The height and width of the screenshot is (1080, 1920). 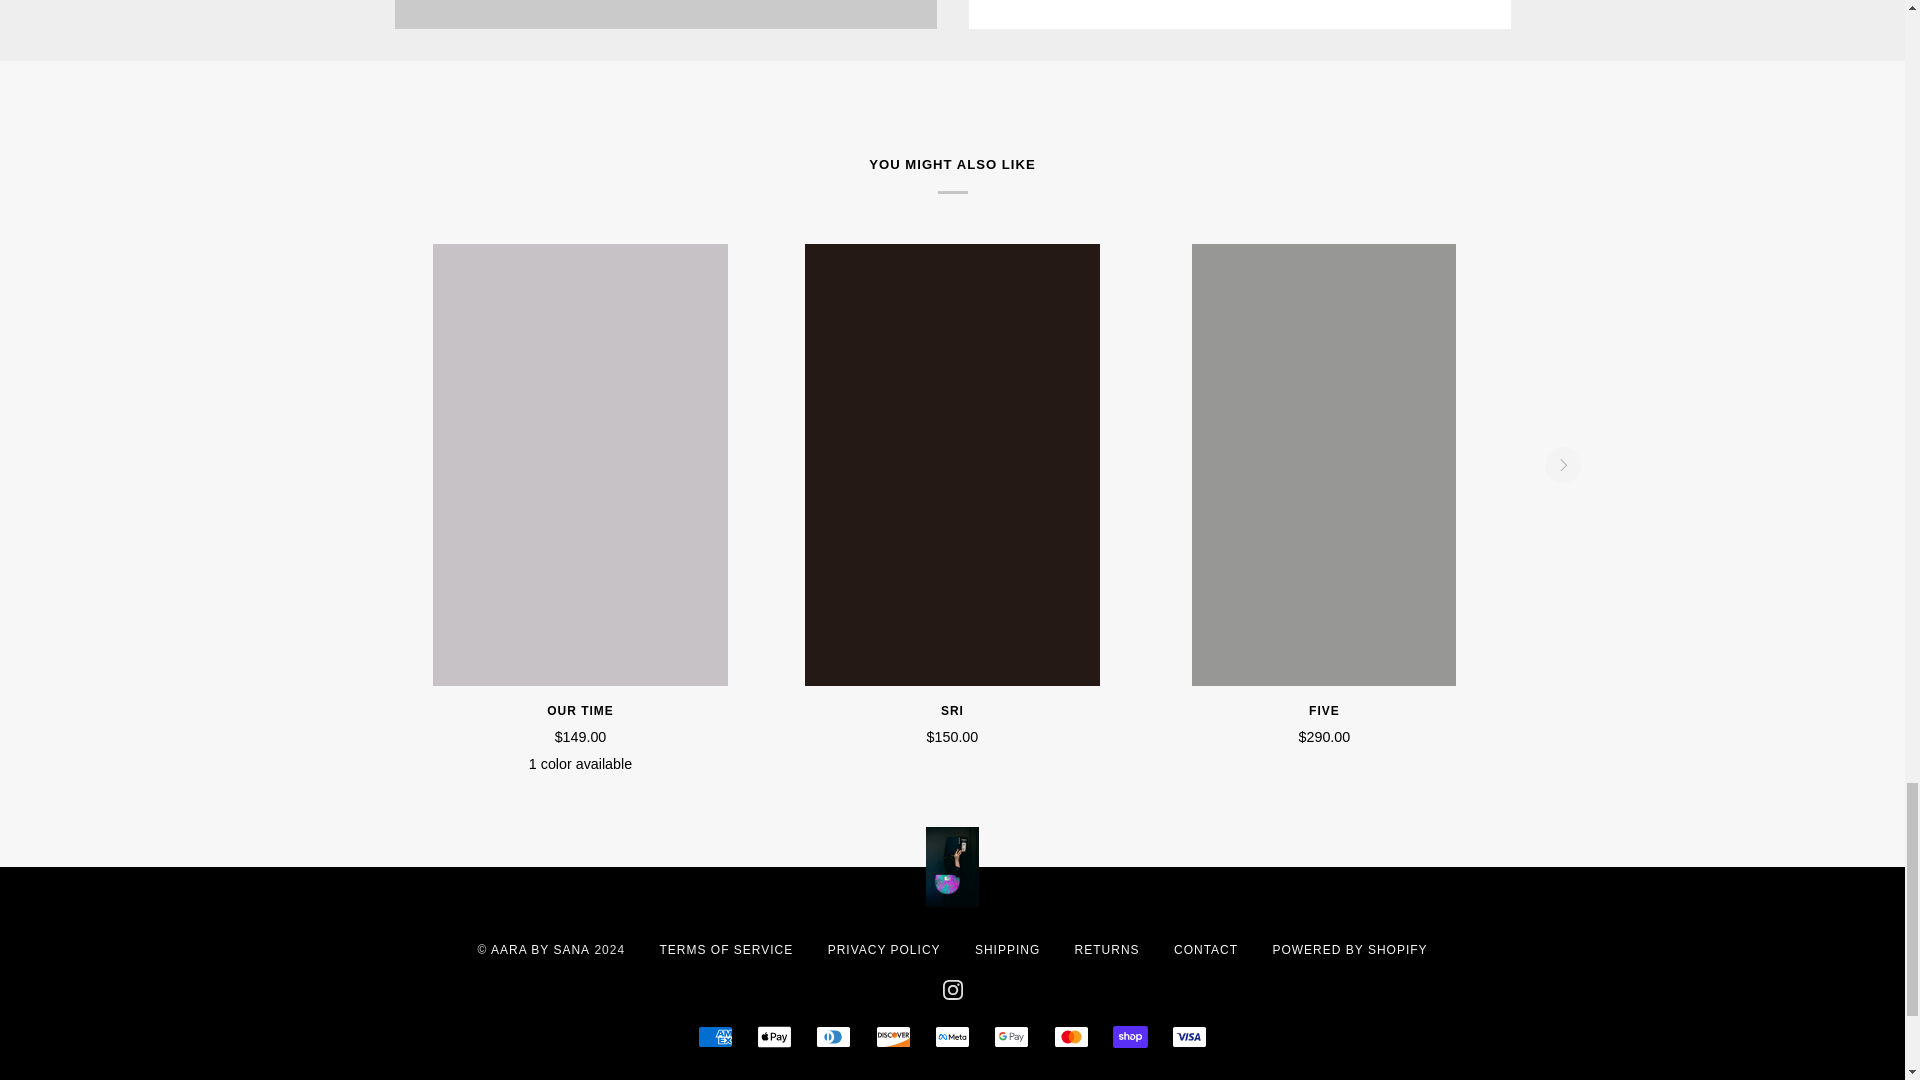 I want to click on DINERS CLUB, so click(x=833, y=1036).